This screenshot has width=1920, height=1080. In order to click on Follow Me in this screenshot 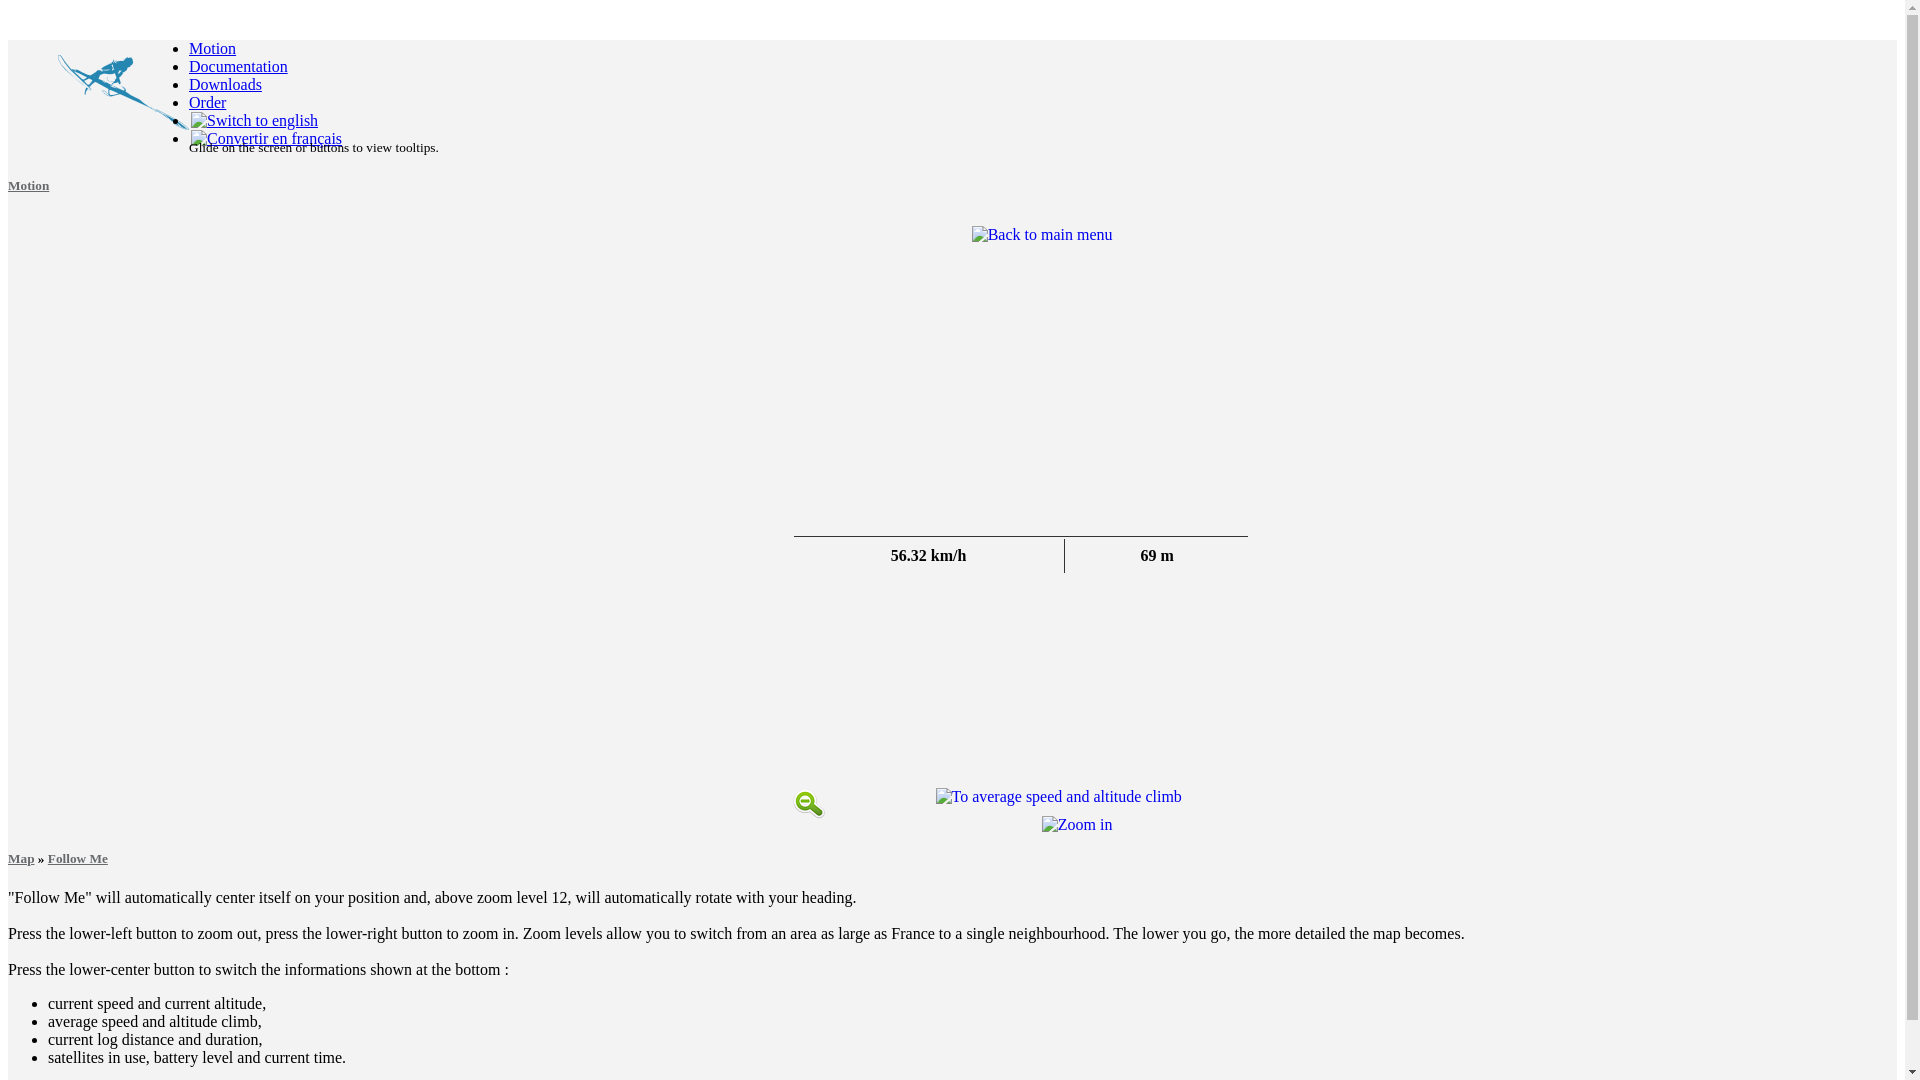, I will do `click(78, 858)`.